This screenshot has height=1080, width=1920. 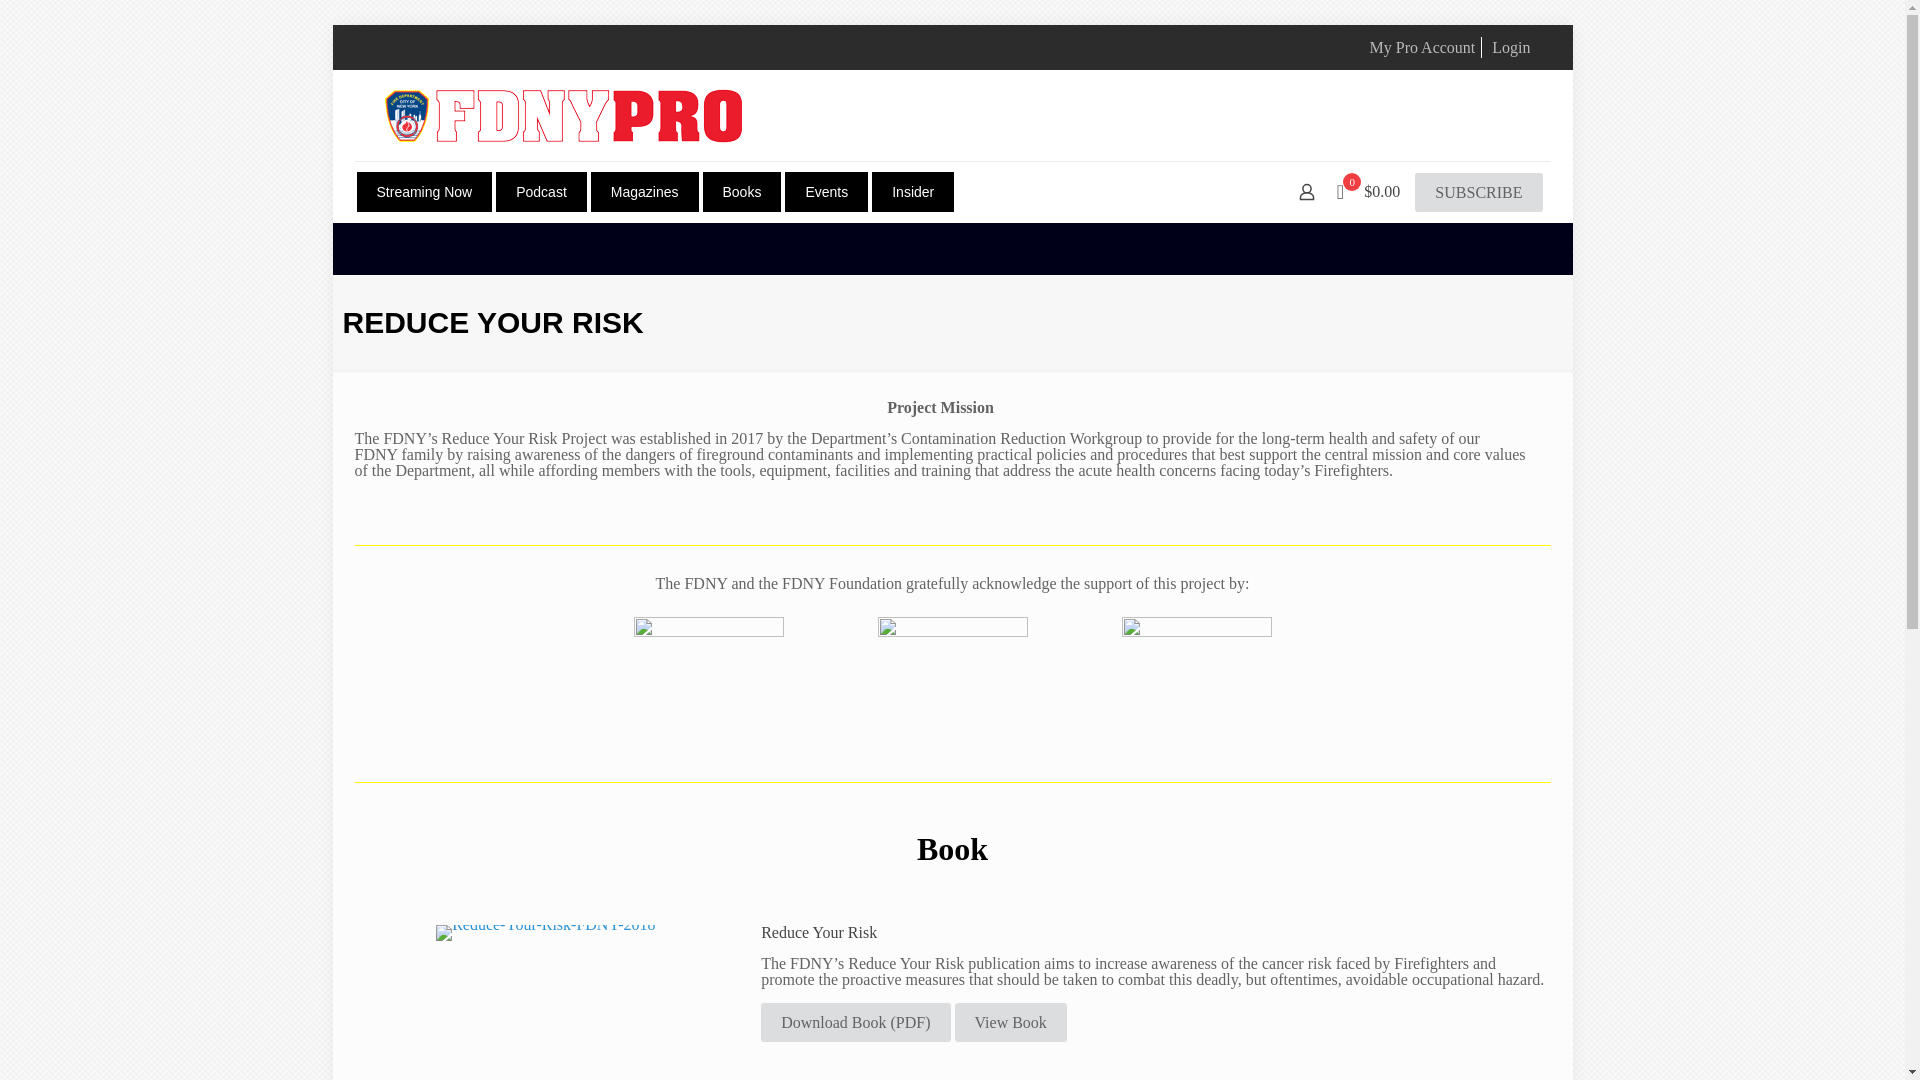 What do you see at coordinates (644, 191) in the screenshot?
I see `Magazines` at bounding box center [644, 191].